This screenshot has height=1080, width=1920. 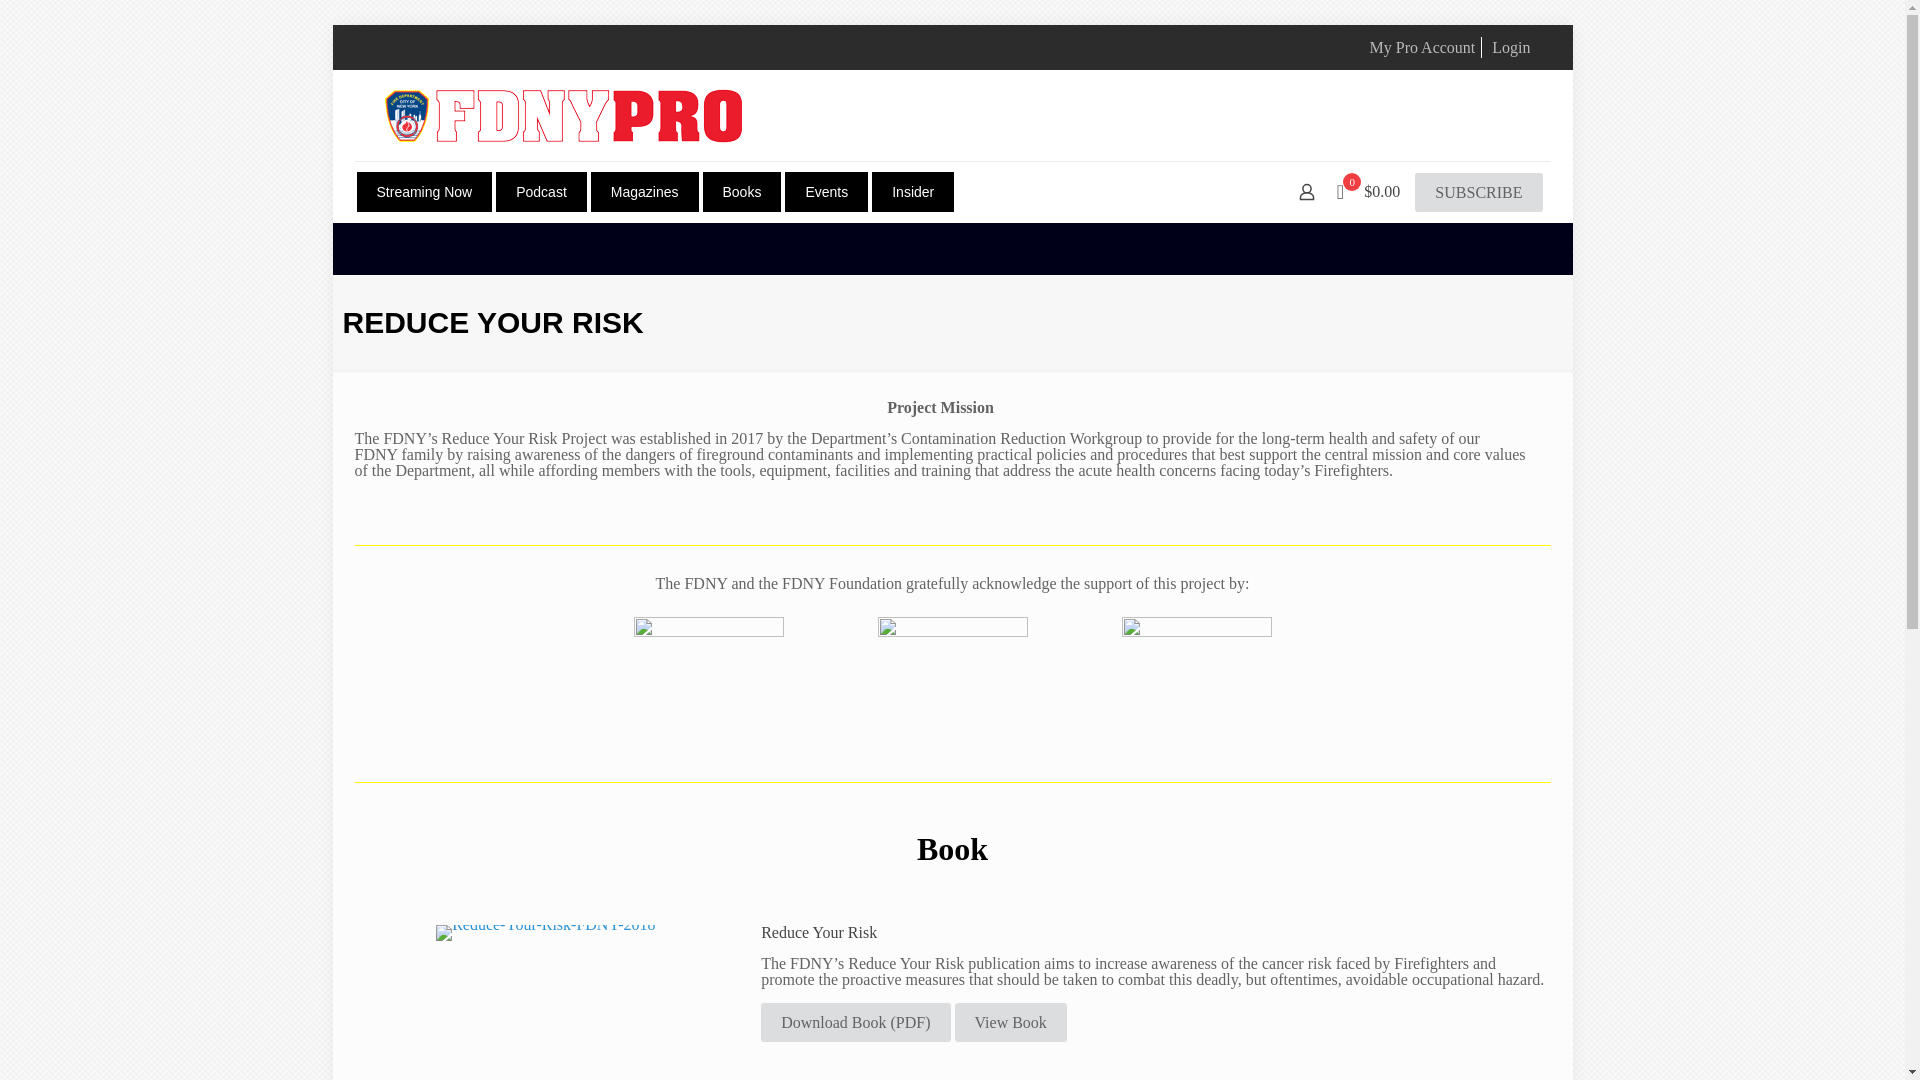 What do you see at coordinates (644, 191) in the screenshot?
I see `Magazines` at bounding box center [644, 191].